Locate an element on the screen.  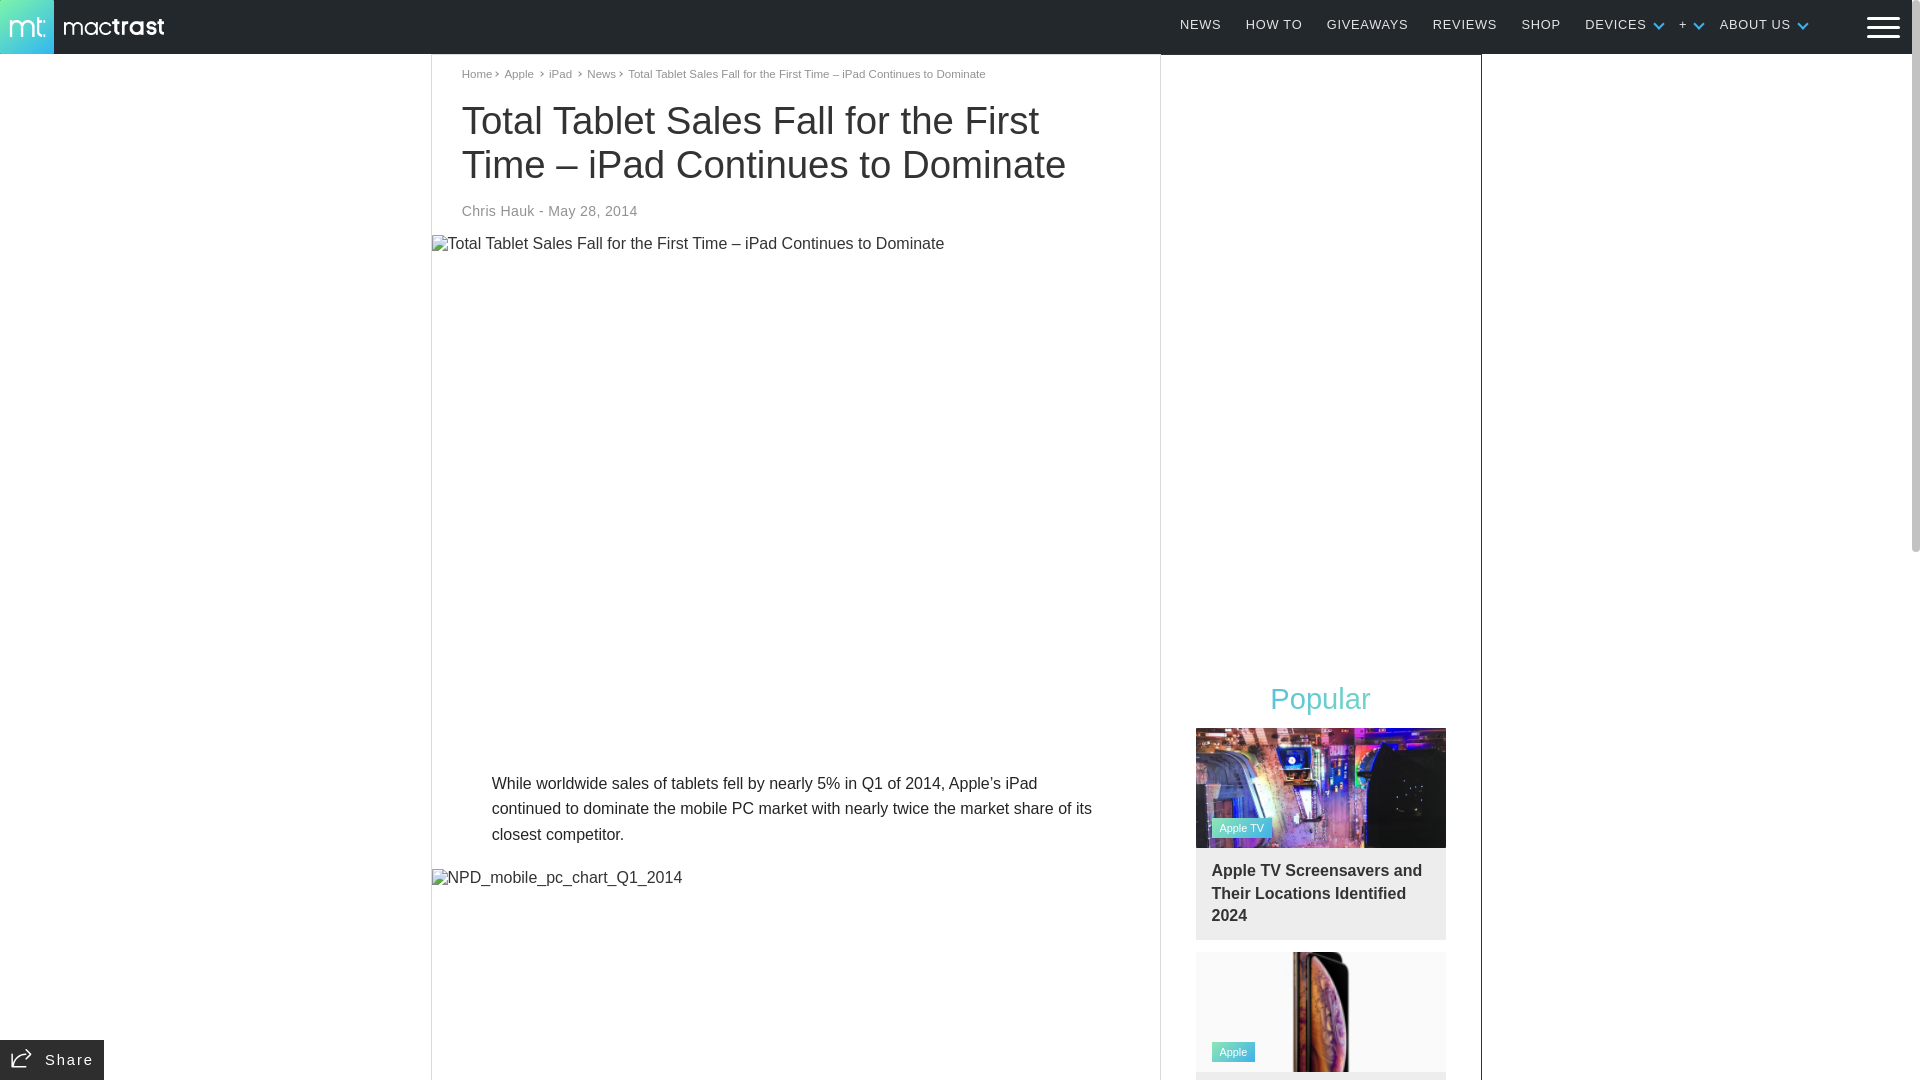
DEVICES is located at coordinates (1615, 24).